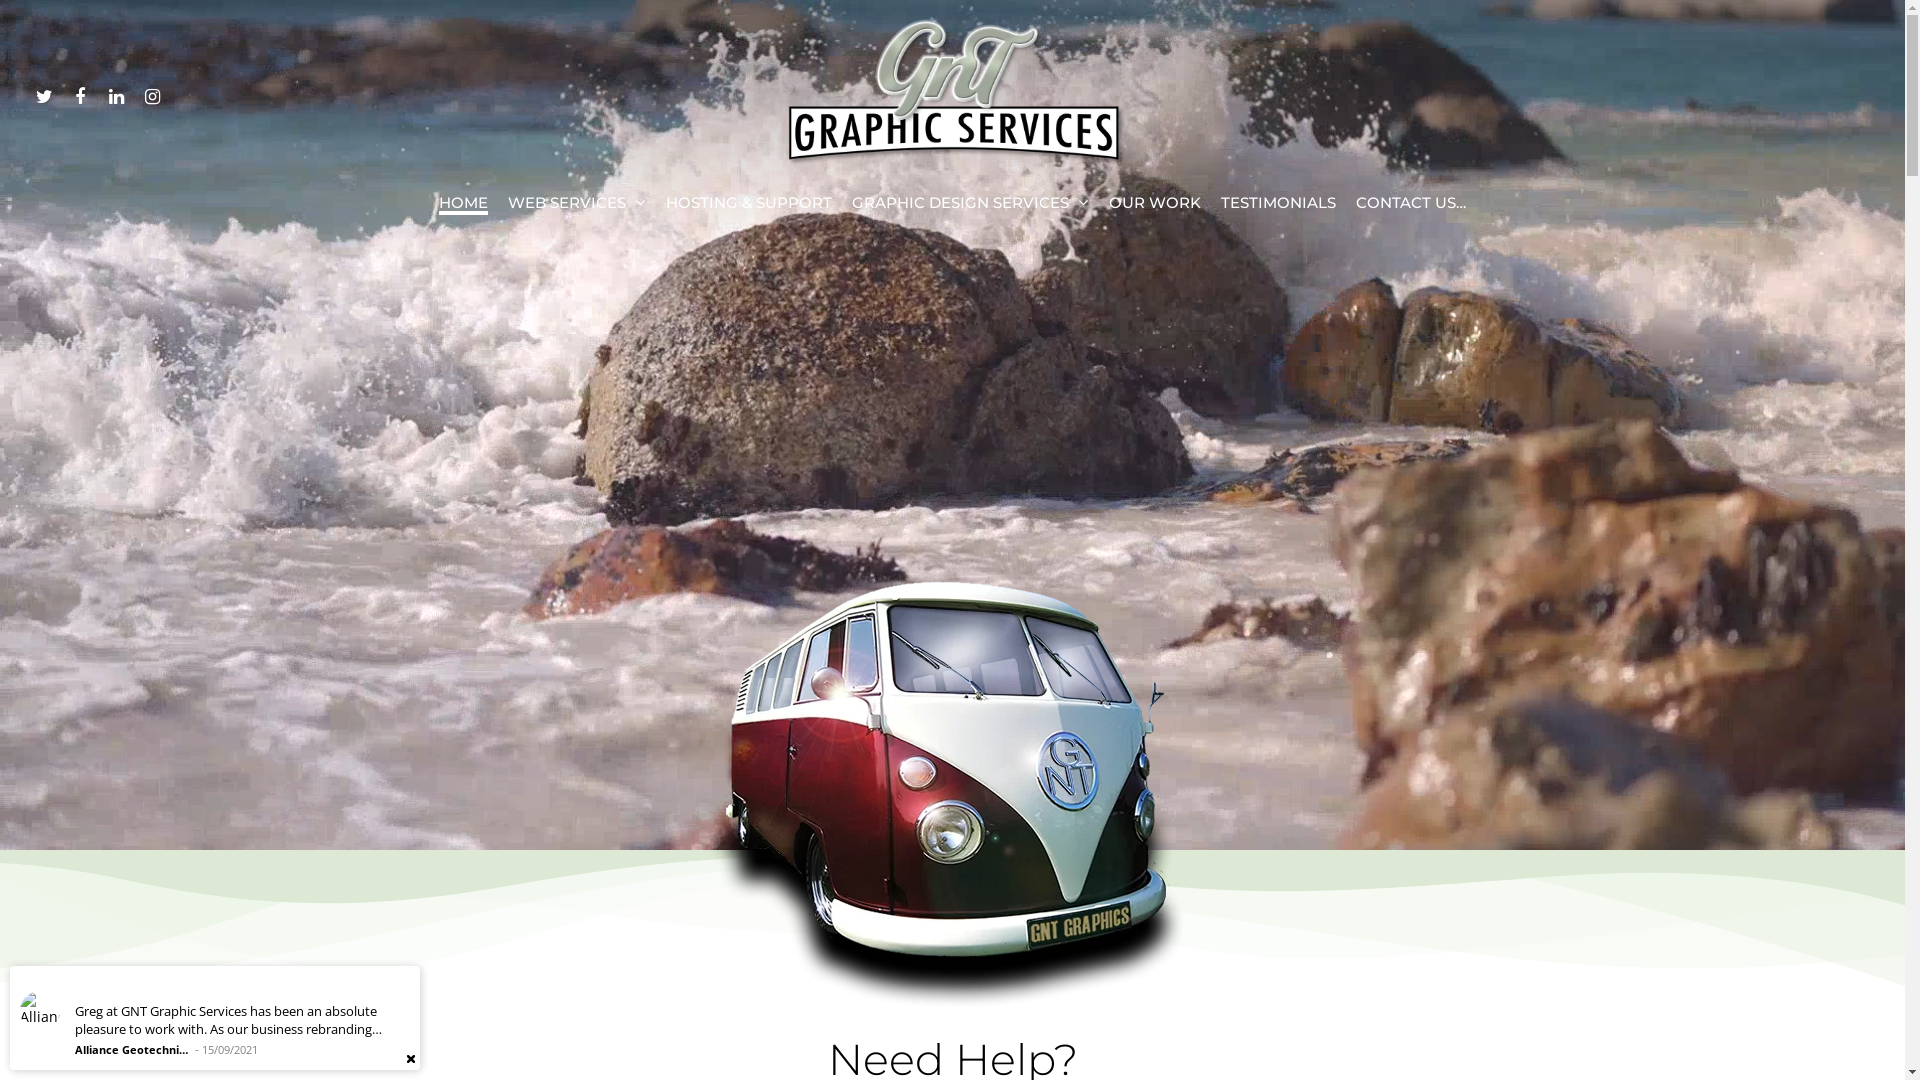 Image resolution: width=1920 pixels, height=1080 pixels. What do you see at coordinates (675, 842) in the screenshot?
I see `WEB SERVICES` at bounding box center [675, 842].